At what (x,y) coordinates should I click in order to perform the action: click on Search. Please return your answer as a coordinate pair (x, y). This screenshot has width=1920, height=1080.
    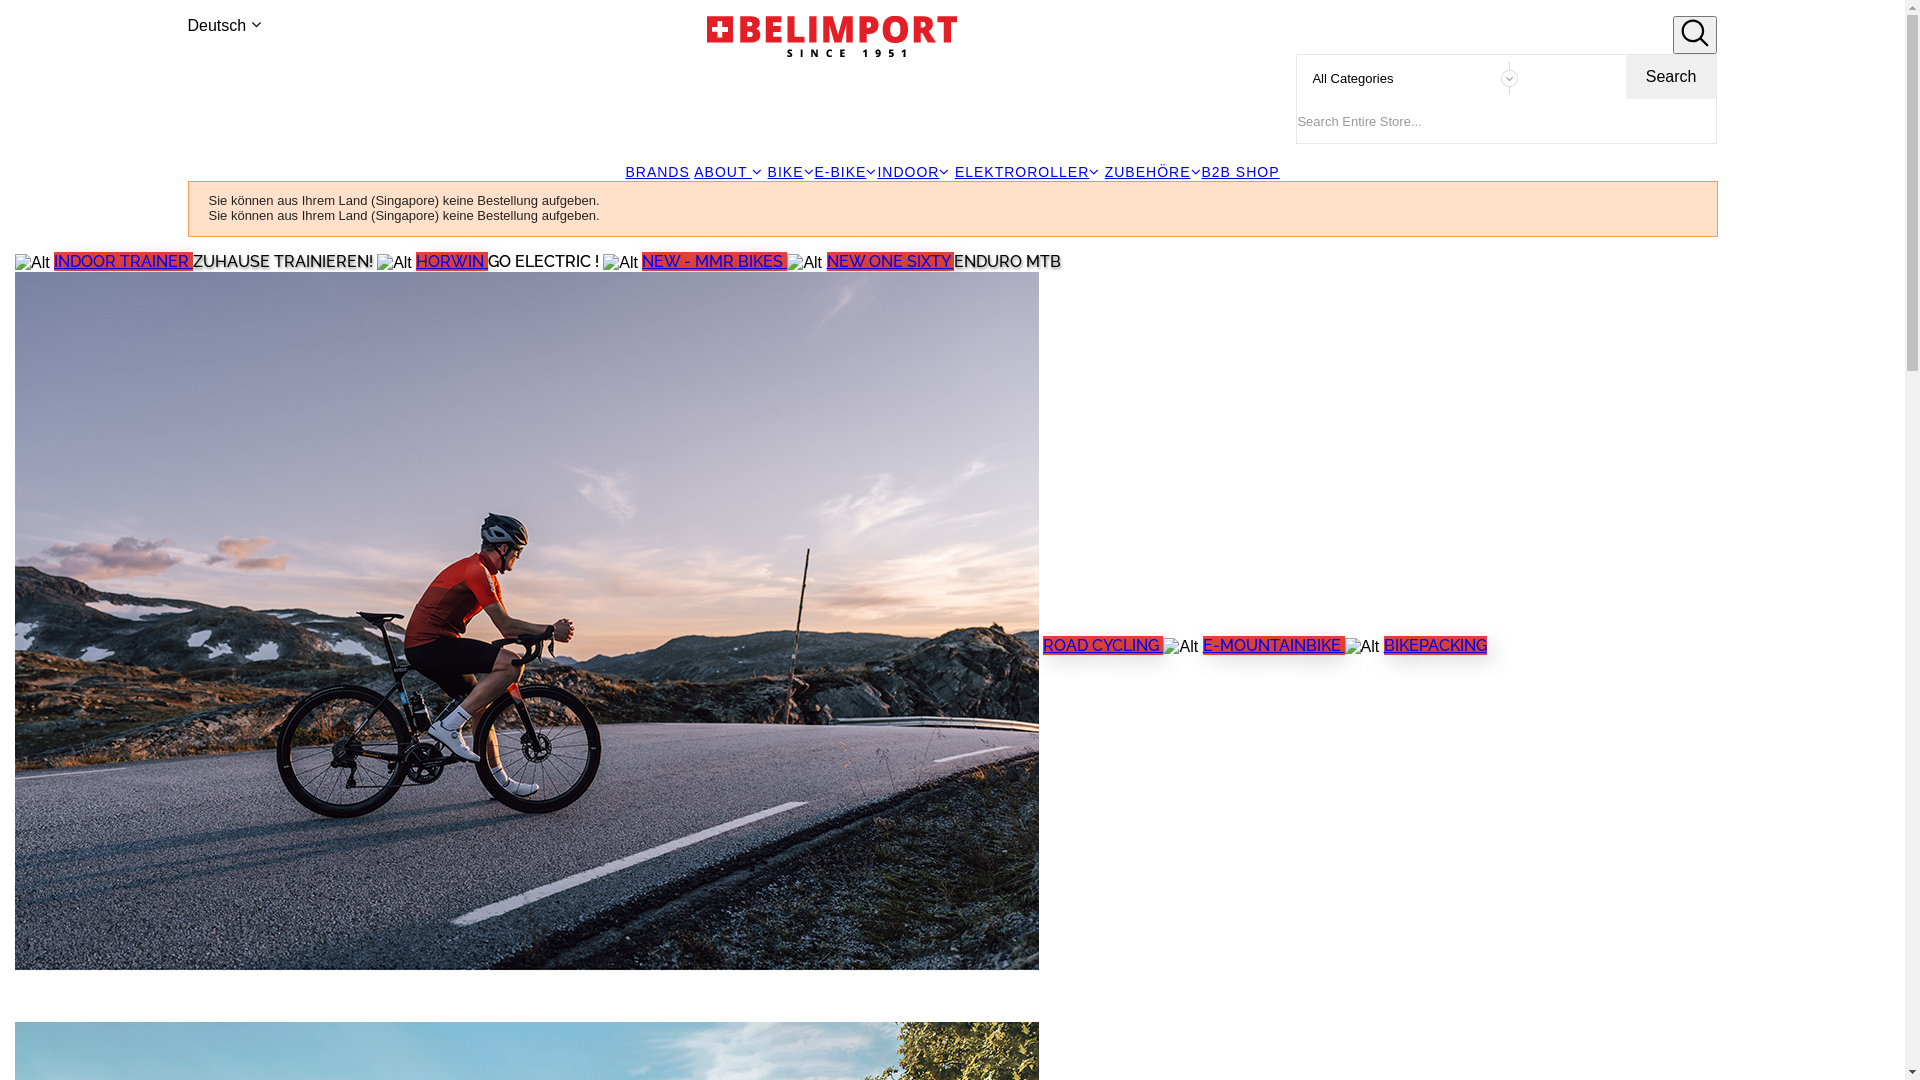
    Looking at the image, I should click on (1672, 77).